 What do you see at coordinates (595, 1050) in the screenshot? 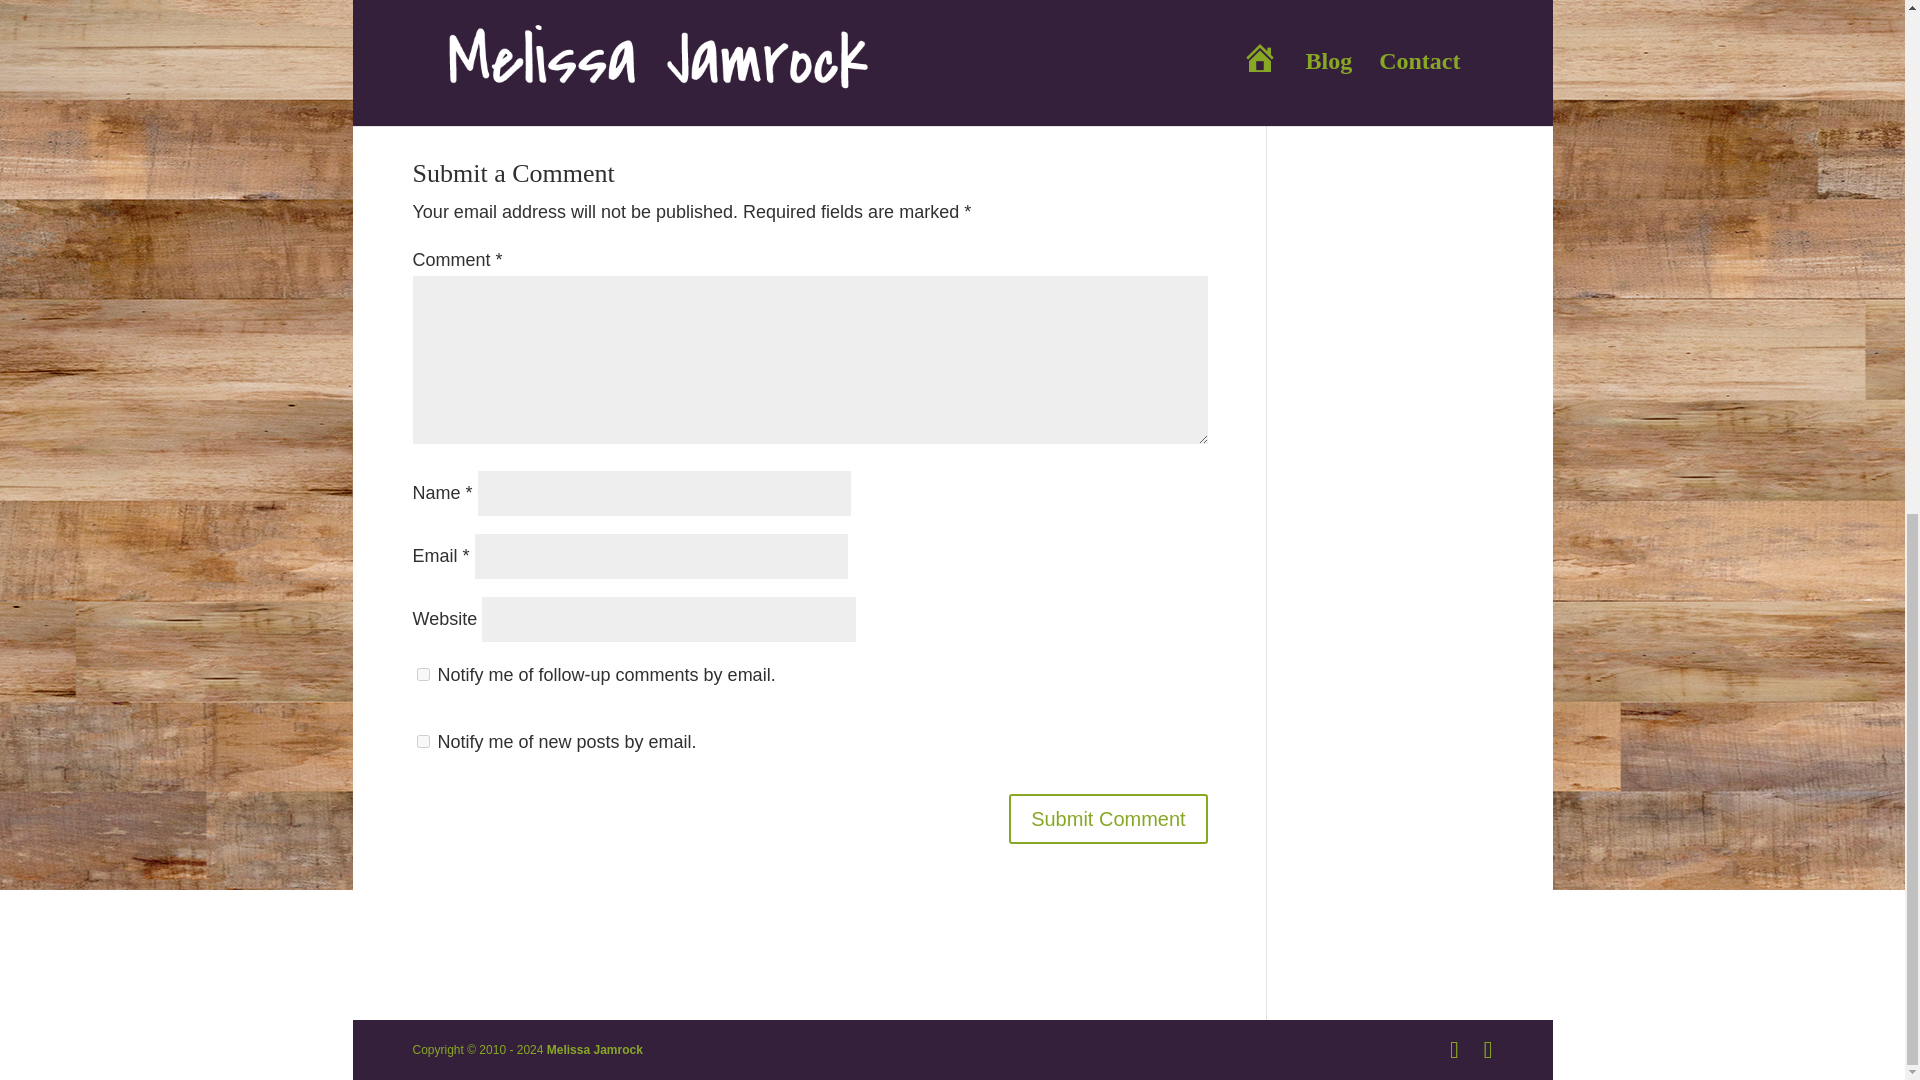
I see `Melissa Jamrock` at bounding box center [595, 1050].